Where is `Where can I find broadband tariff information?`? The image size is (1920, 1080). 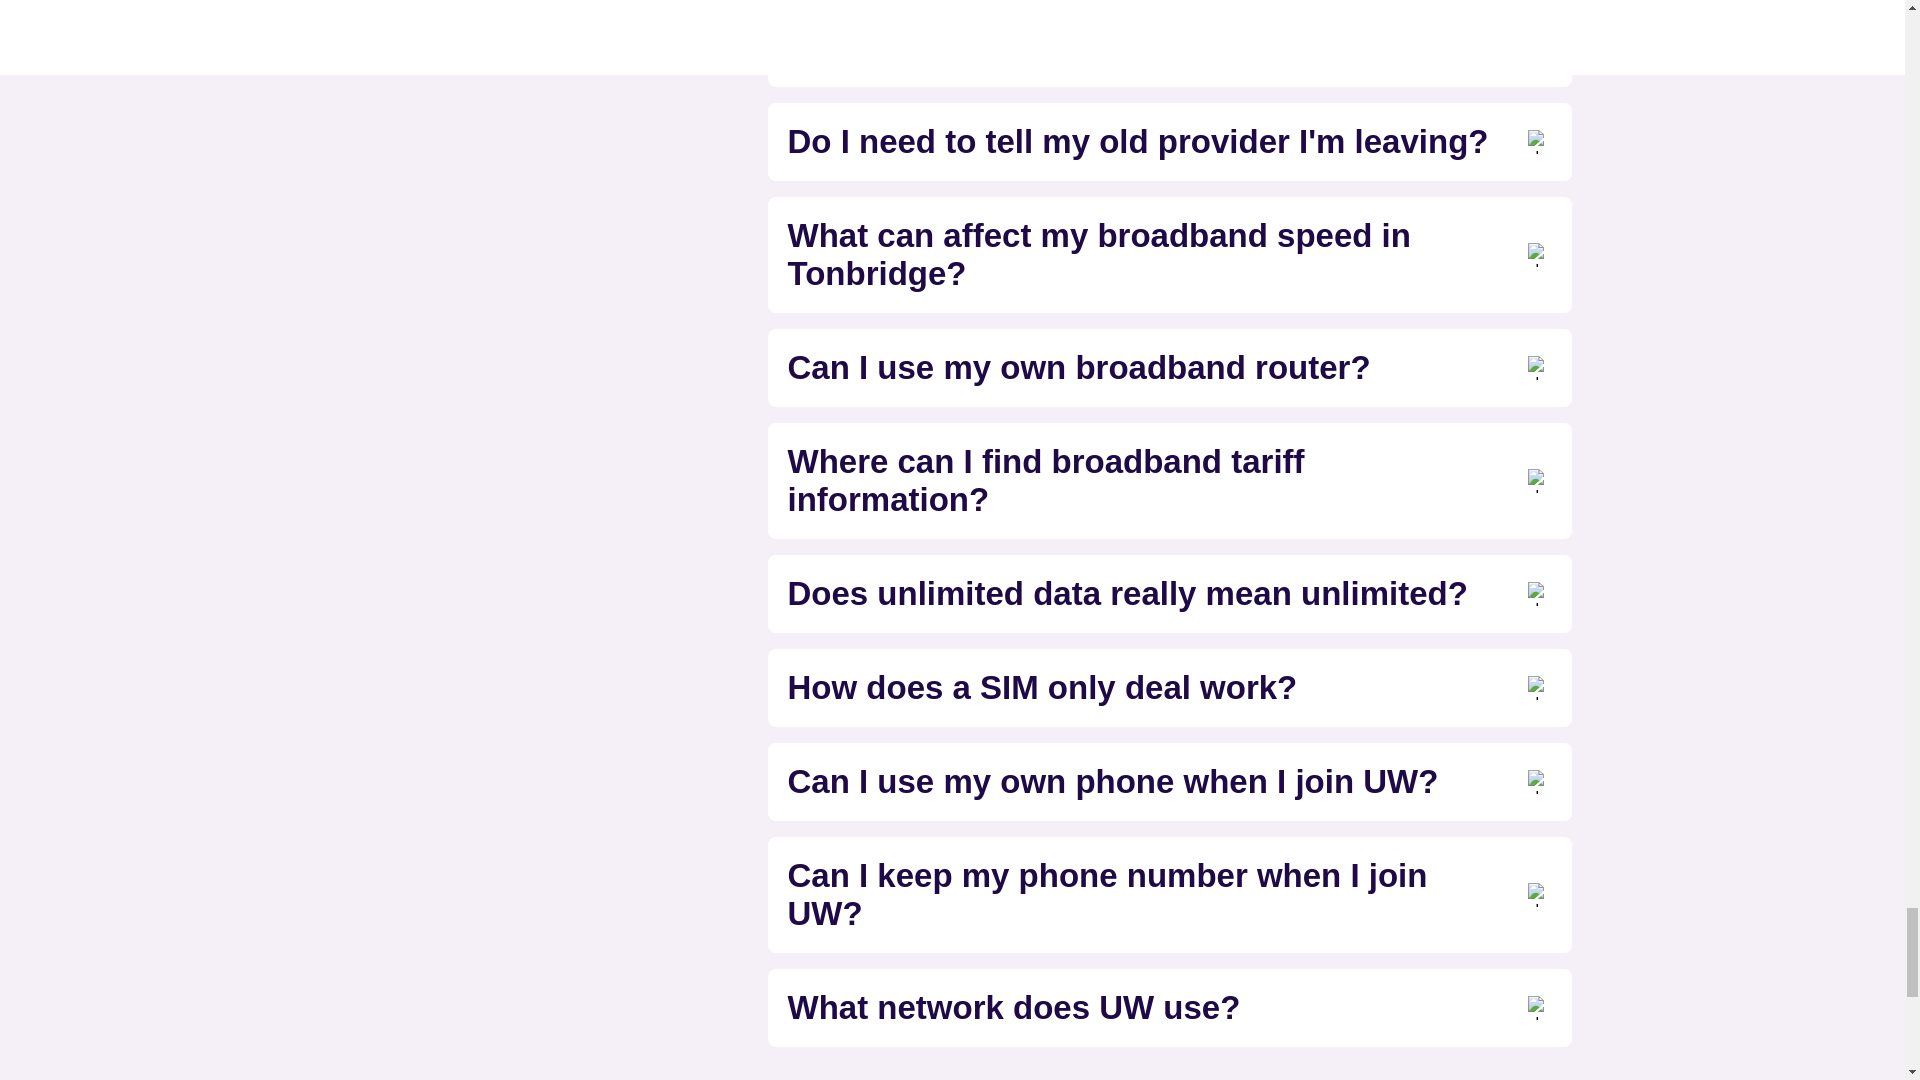 Where can I find broadband tariff information? is located at coordinates (1169, 480).